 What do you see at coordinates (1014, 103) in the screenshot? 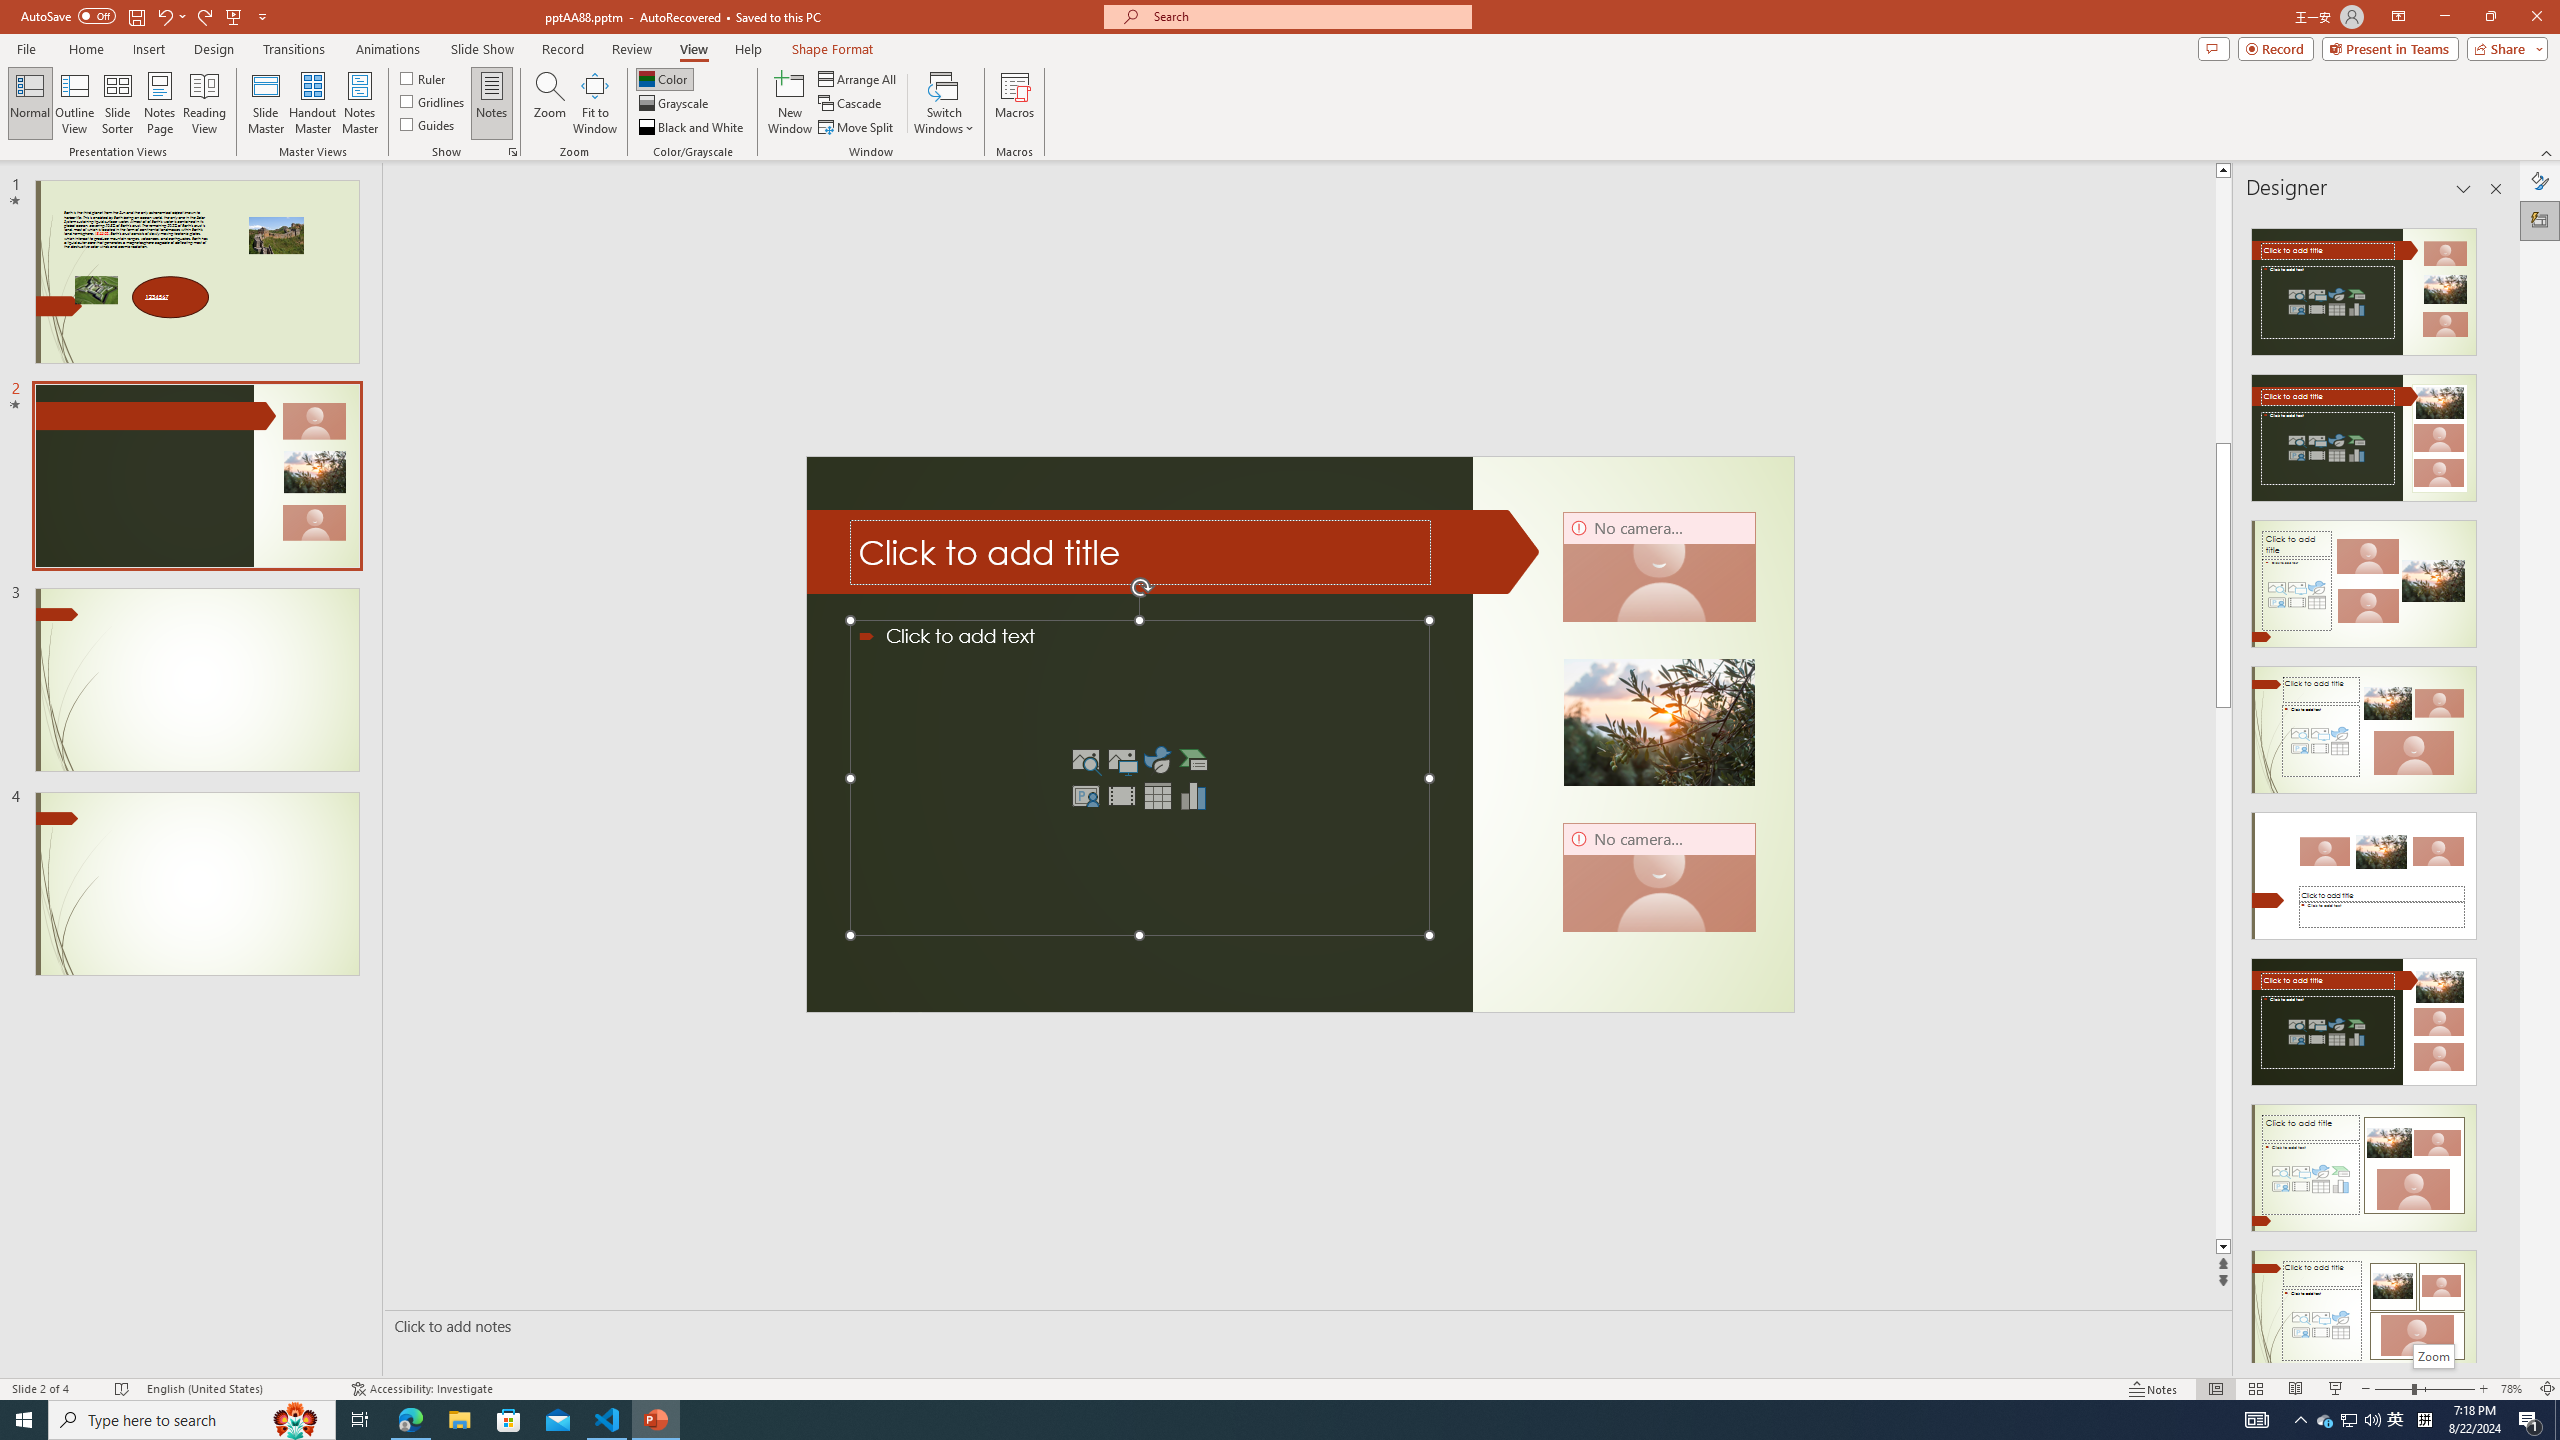
I see `Macros` at bounding box center [1014, 103].